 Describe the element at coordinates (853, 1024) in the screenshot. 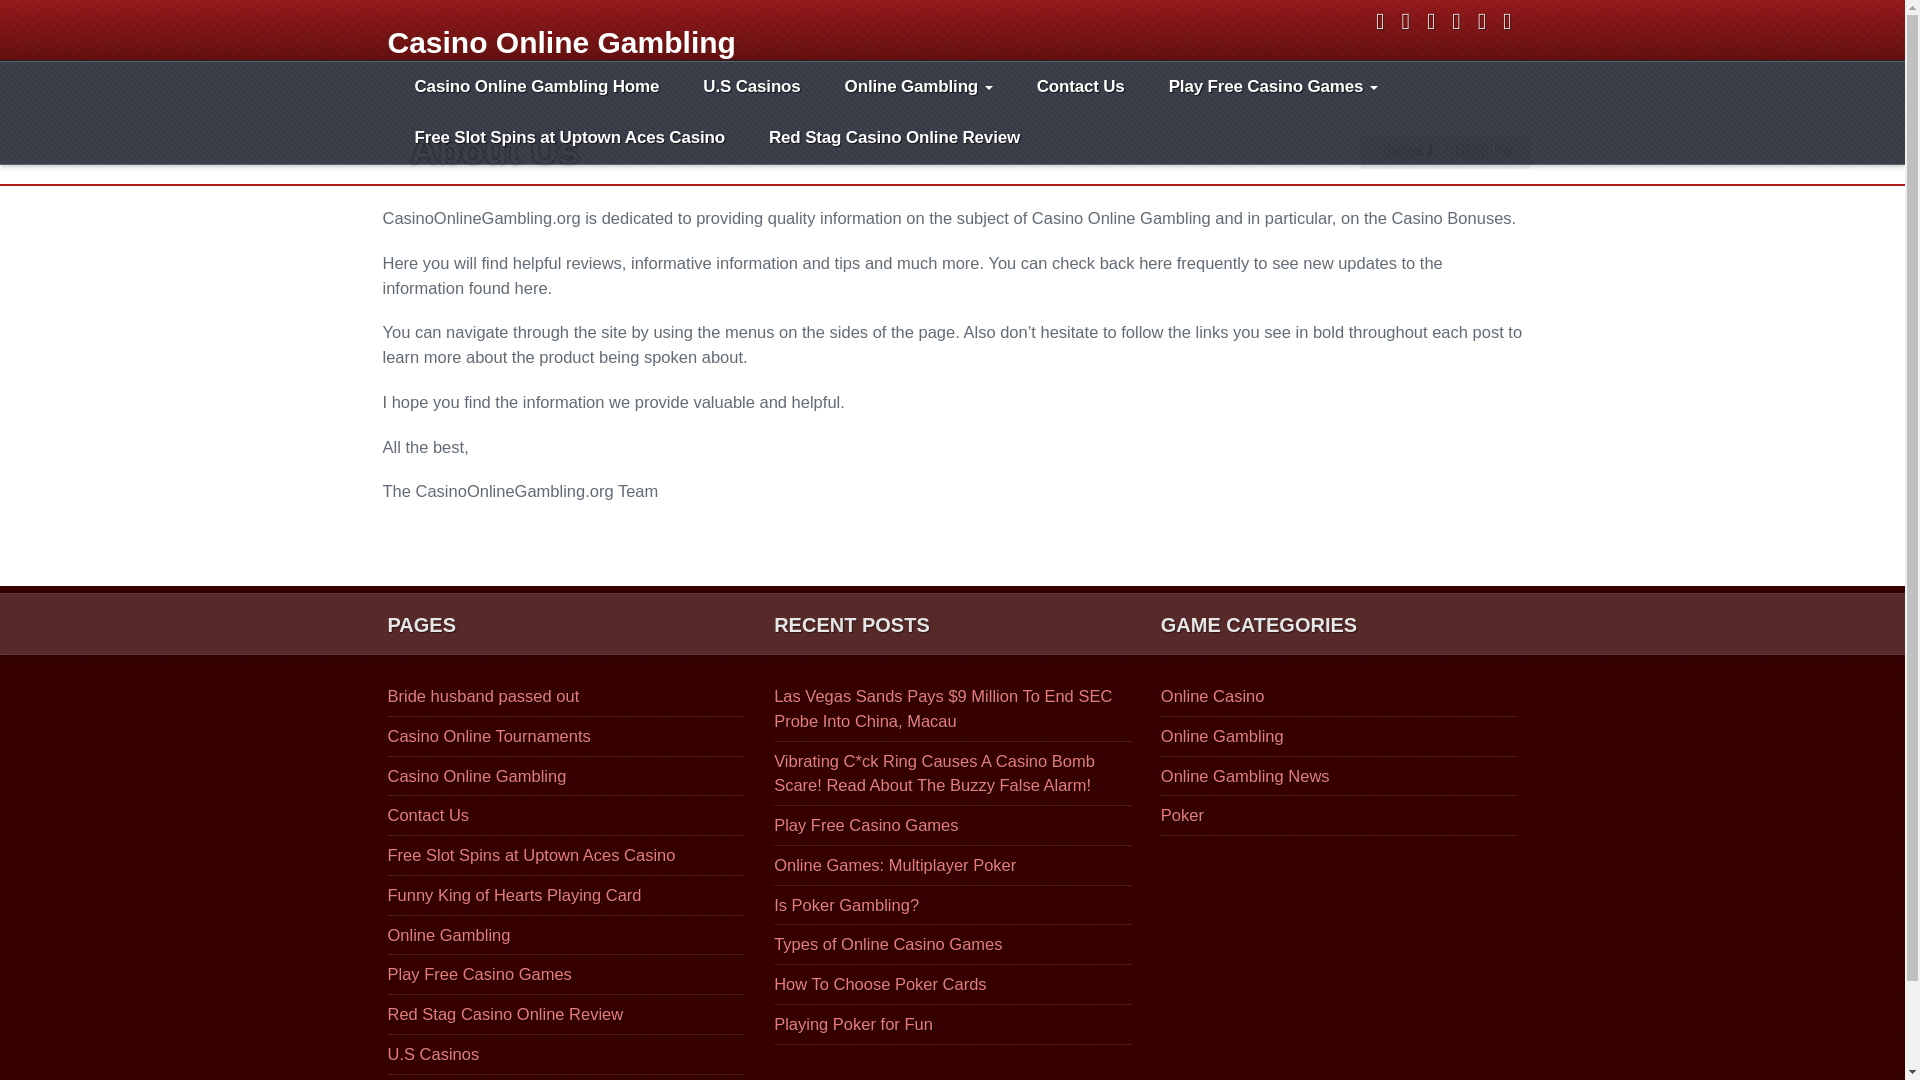

I see `Playing Poker for Fun` at that location.